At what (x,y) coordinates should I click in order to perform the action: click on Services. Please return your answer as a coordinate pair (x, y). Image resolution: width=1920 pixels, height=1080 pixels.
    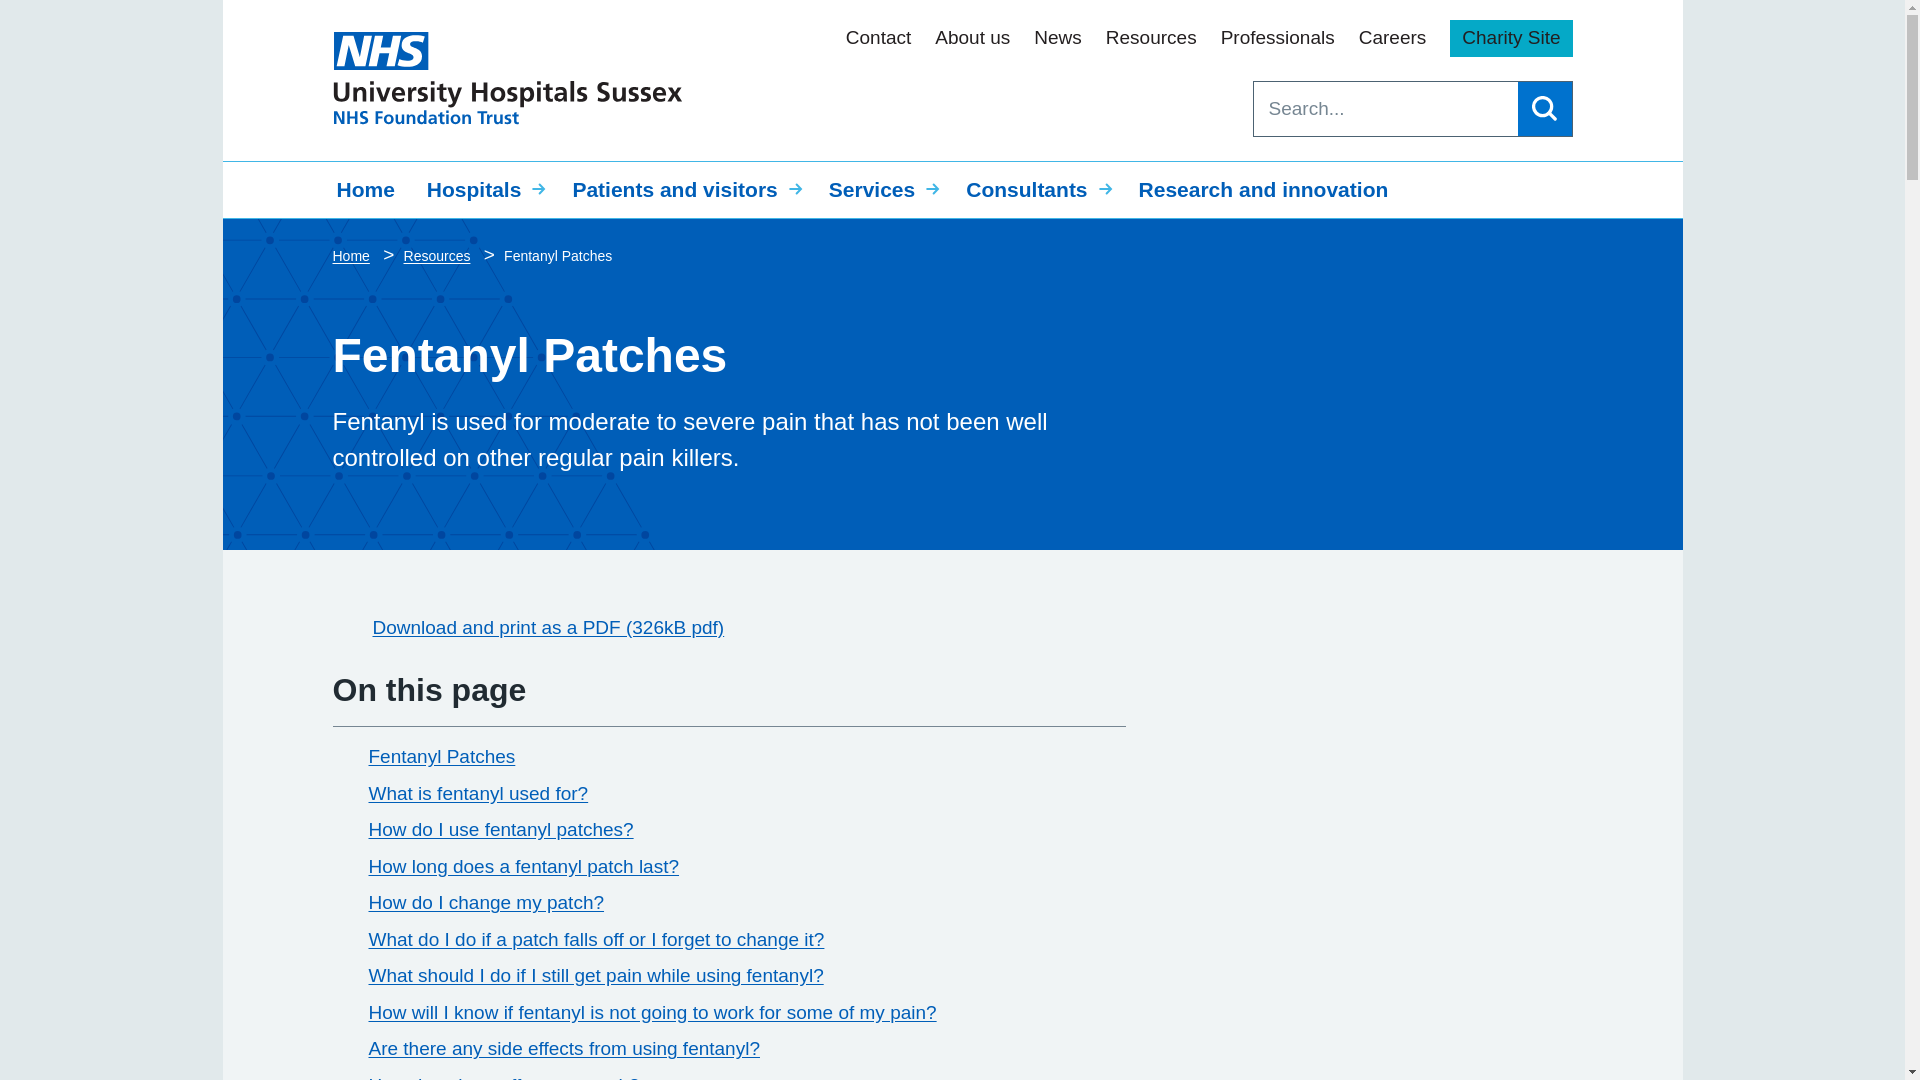
    Looking at the image, I should click on (881, 190).